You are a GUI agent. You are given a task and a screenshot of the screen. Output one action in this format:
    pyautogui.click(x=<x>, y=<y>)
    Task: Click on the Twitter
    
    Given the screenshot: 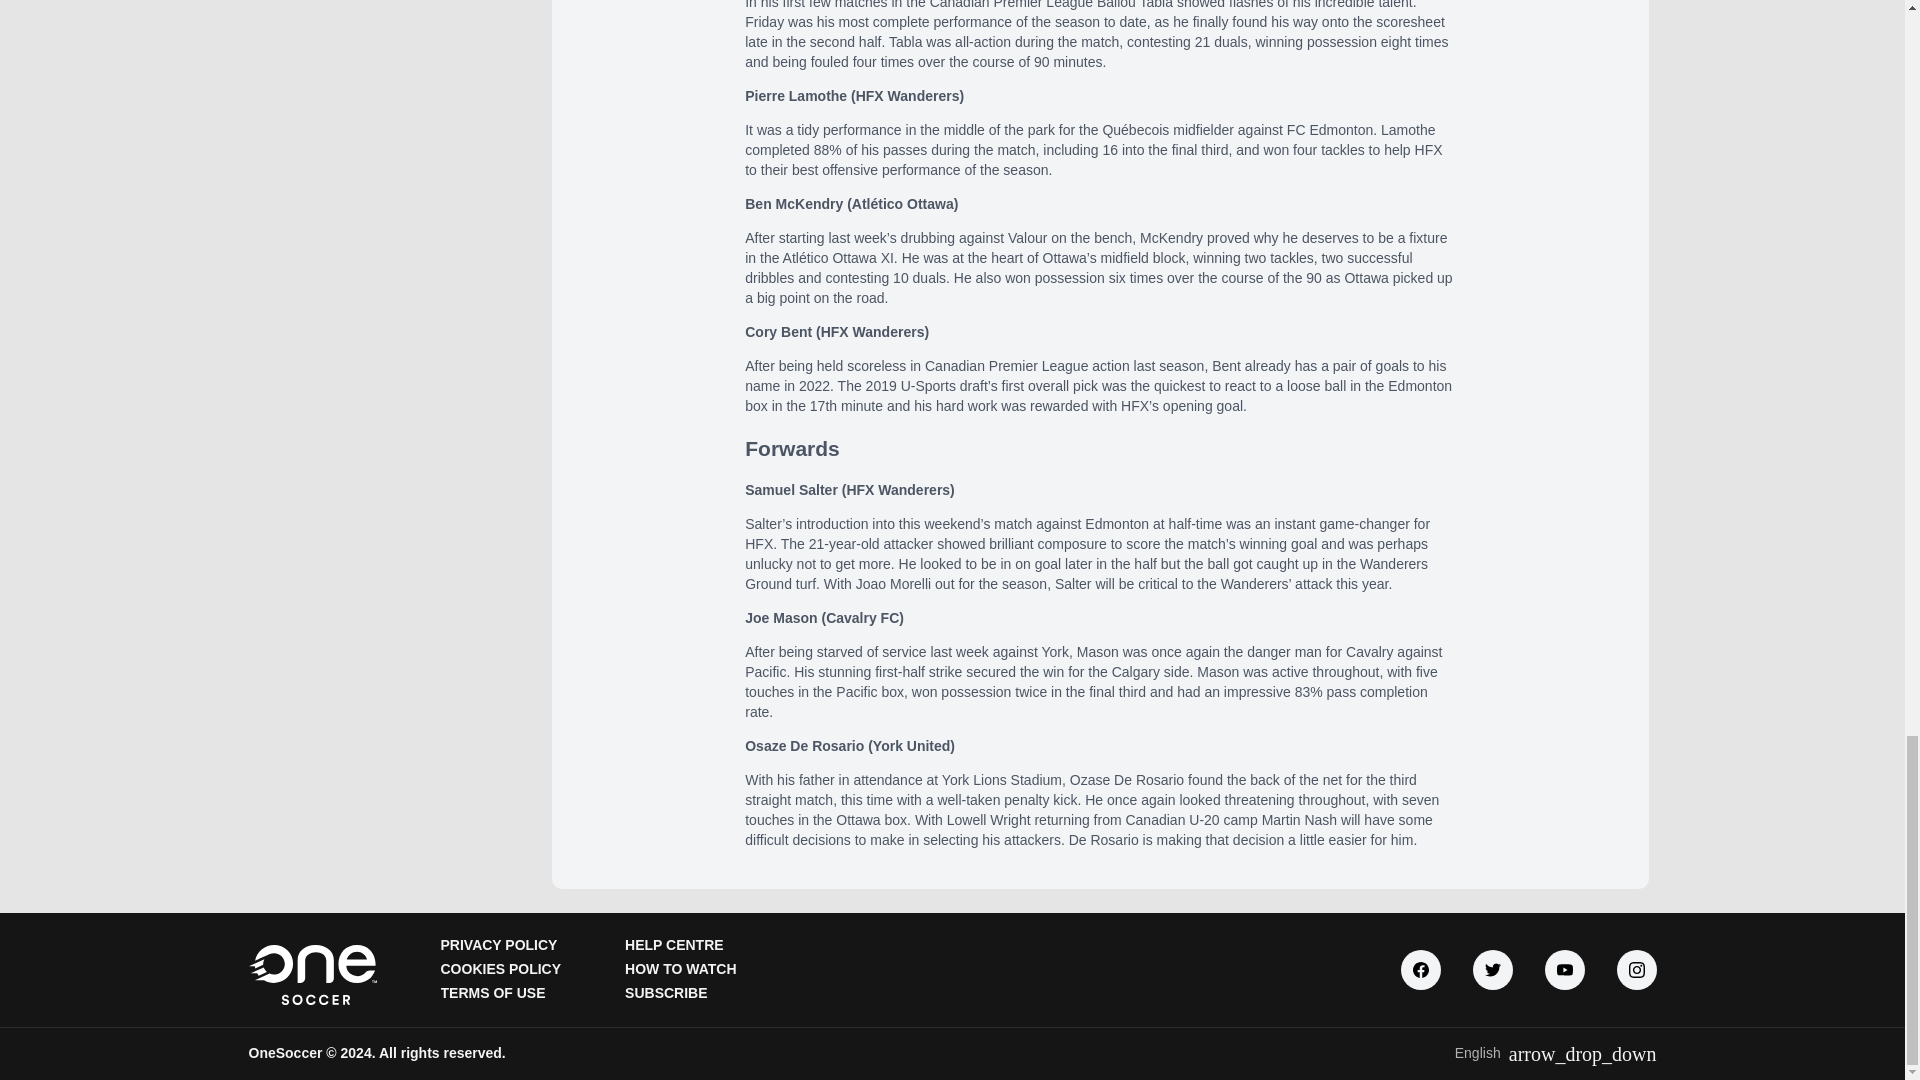 What is the action you would take?
    pyautogui.click(x=1492, y=970)
    